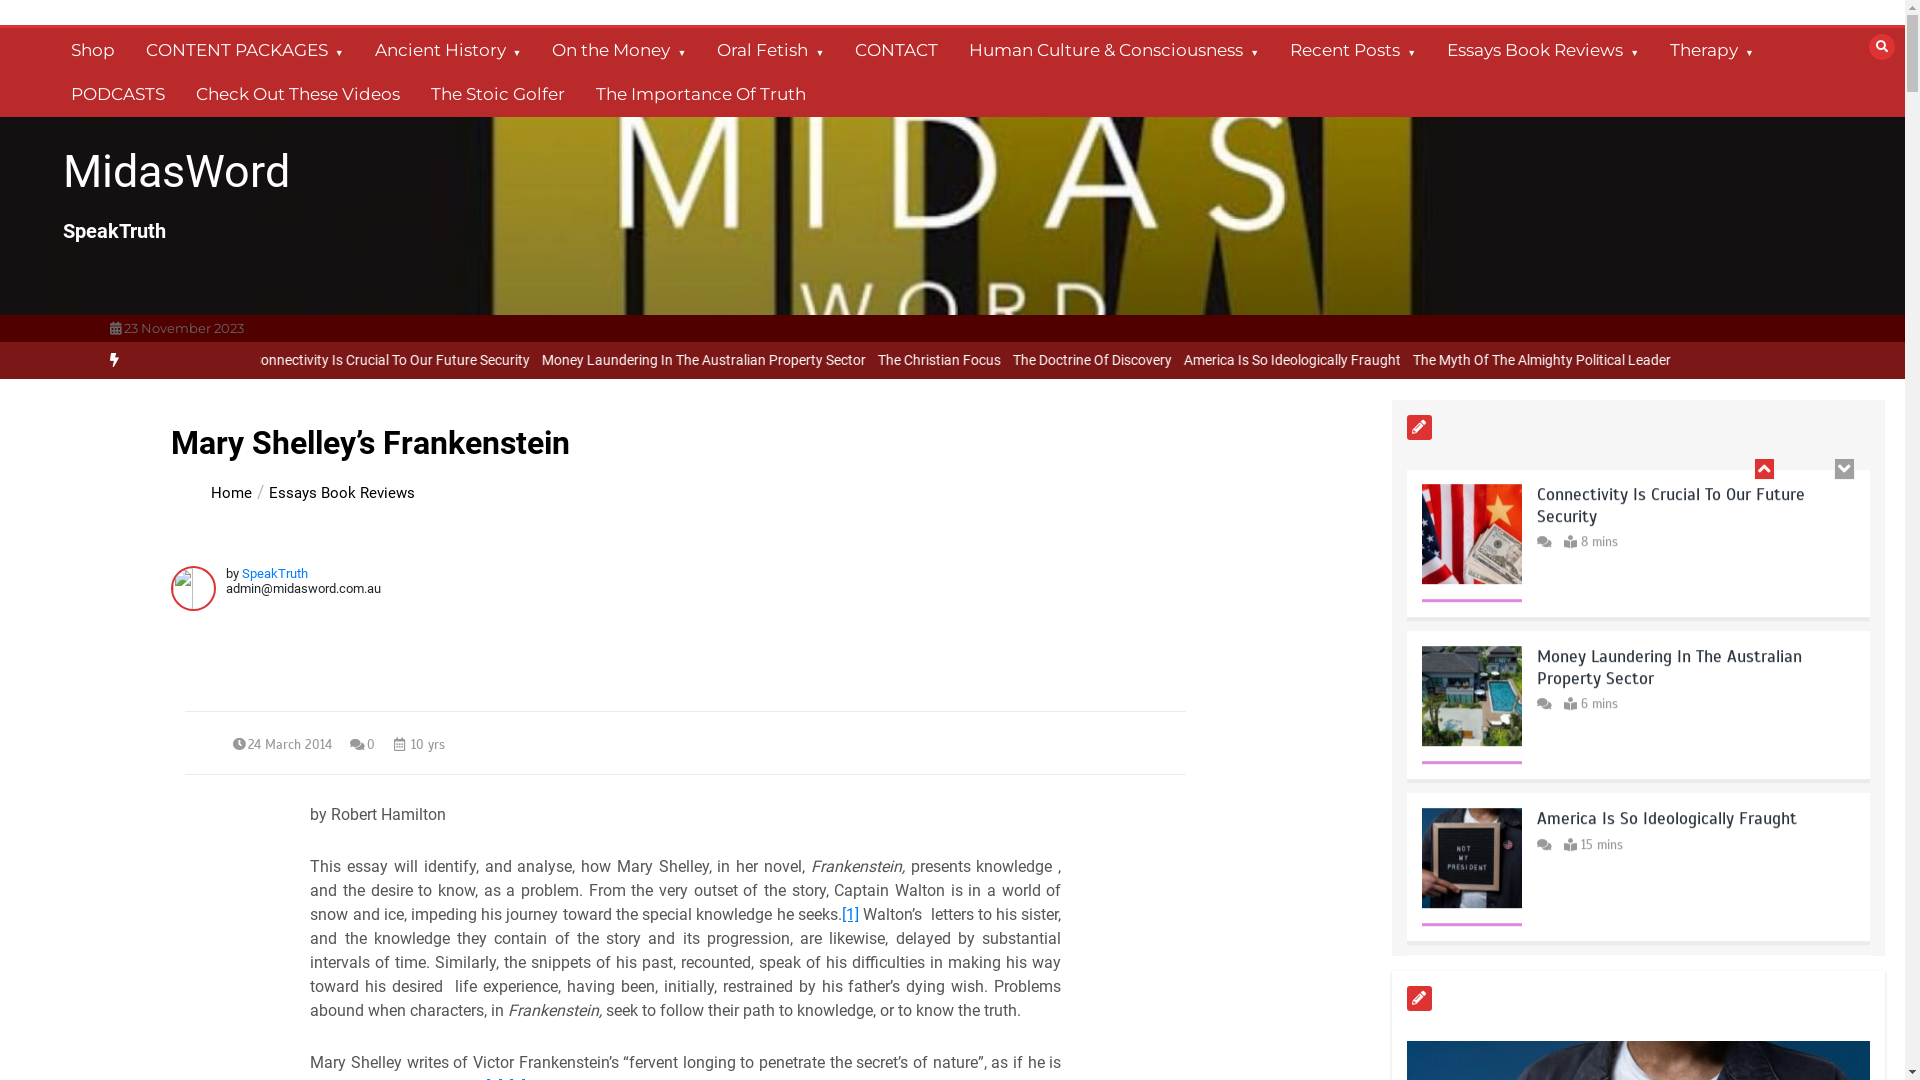  I want to click on The Christian Focus, so click(1684, 360).